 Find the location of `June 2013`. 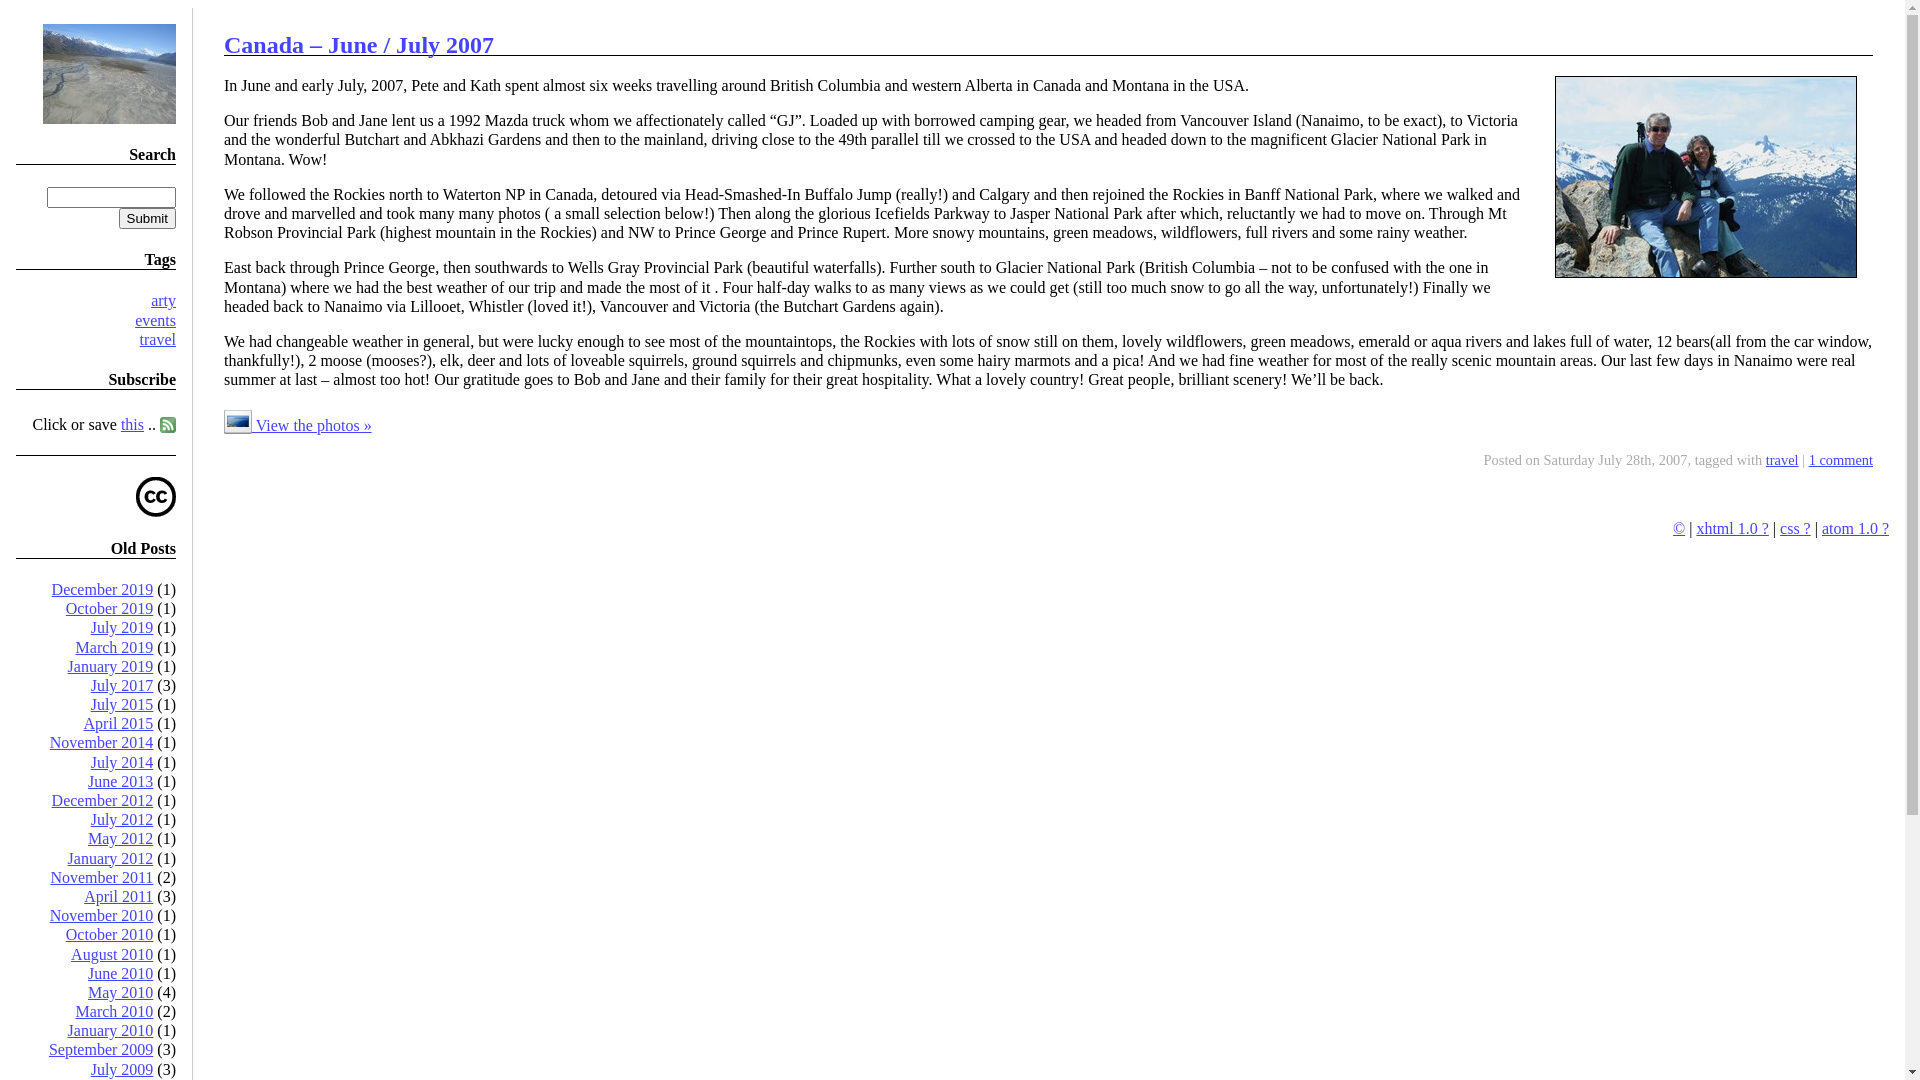

June 2013 is located at coordinates (120, 782).